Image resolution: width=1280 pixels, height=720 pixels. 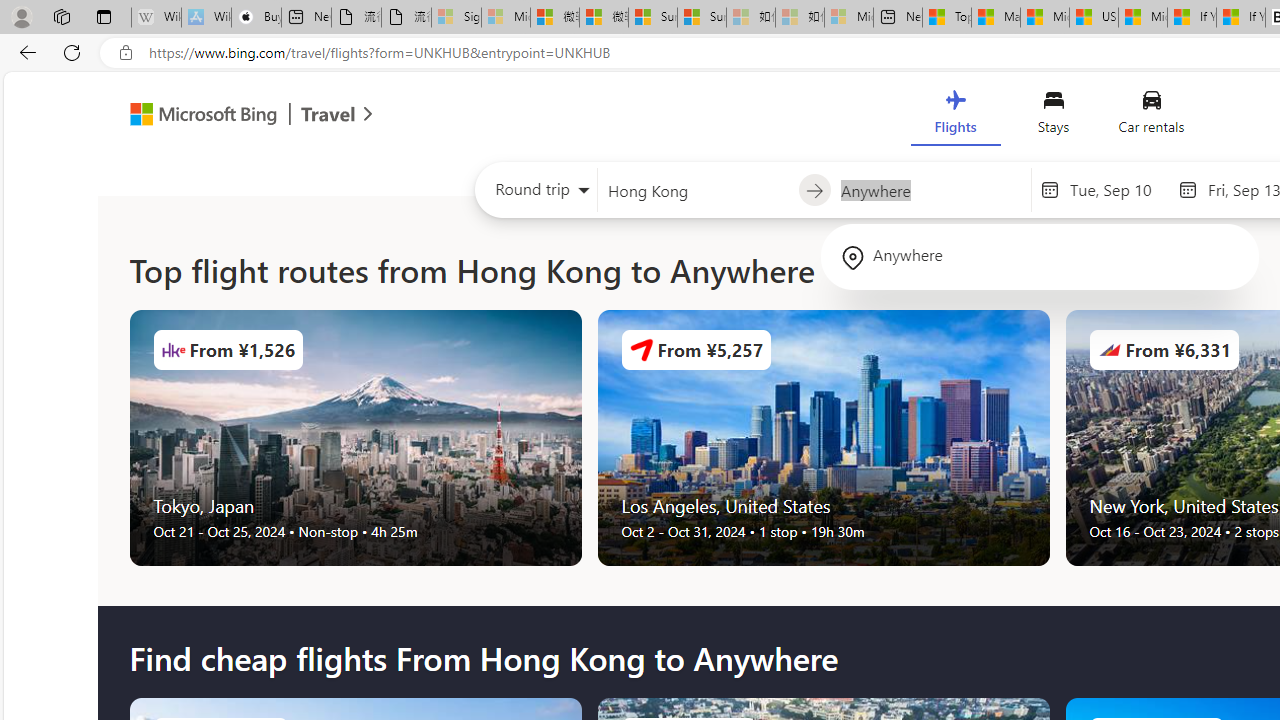 What do you see at coordinates (1054, 116) in the screenshot?
I see `Stays` at bounding box center [1054, 116].